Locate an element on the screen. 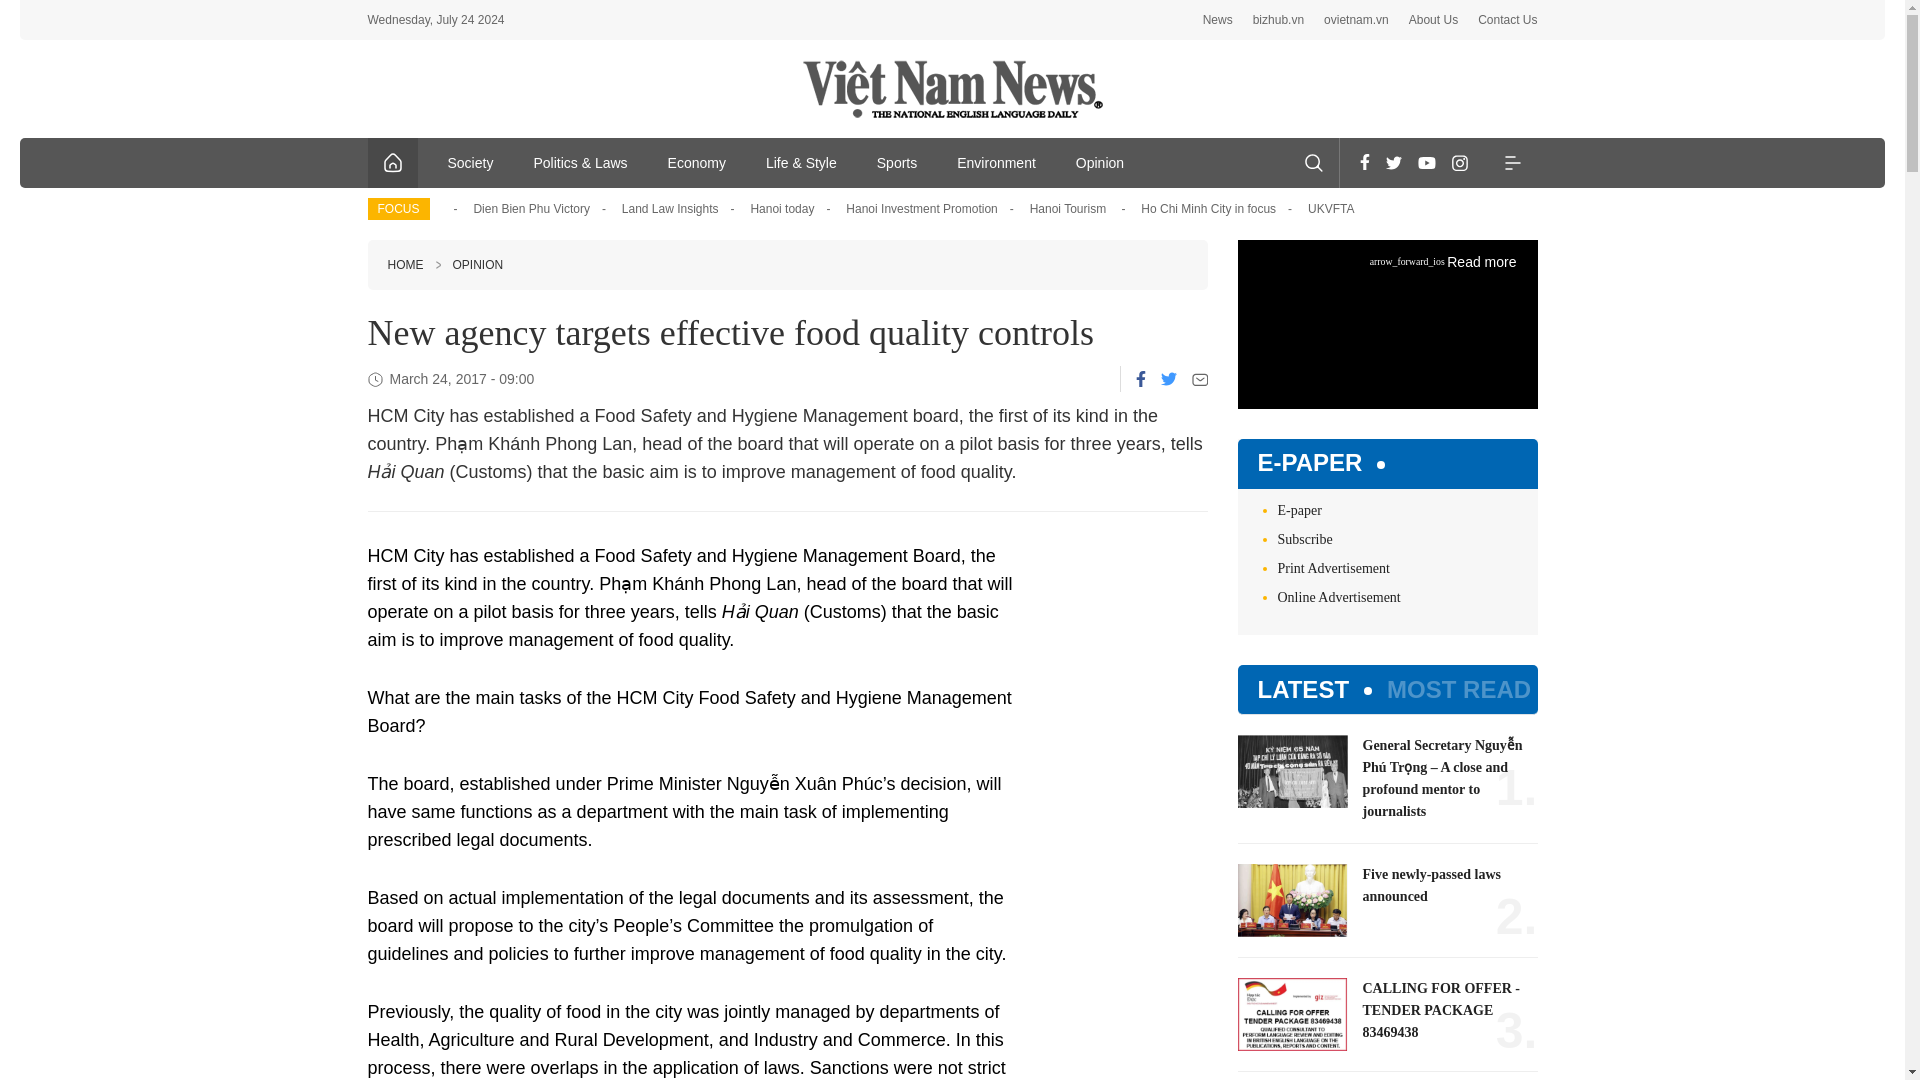 The height and width of the screenshot is (1080, 1920). Opinion is located at coordinates (1100, 162).